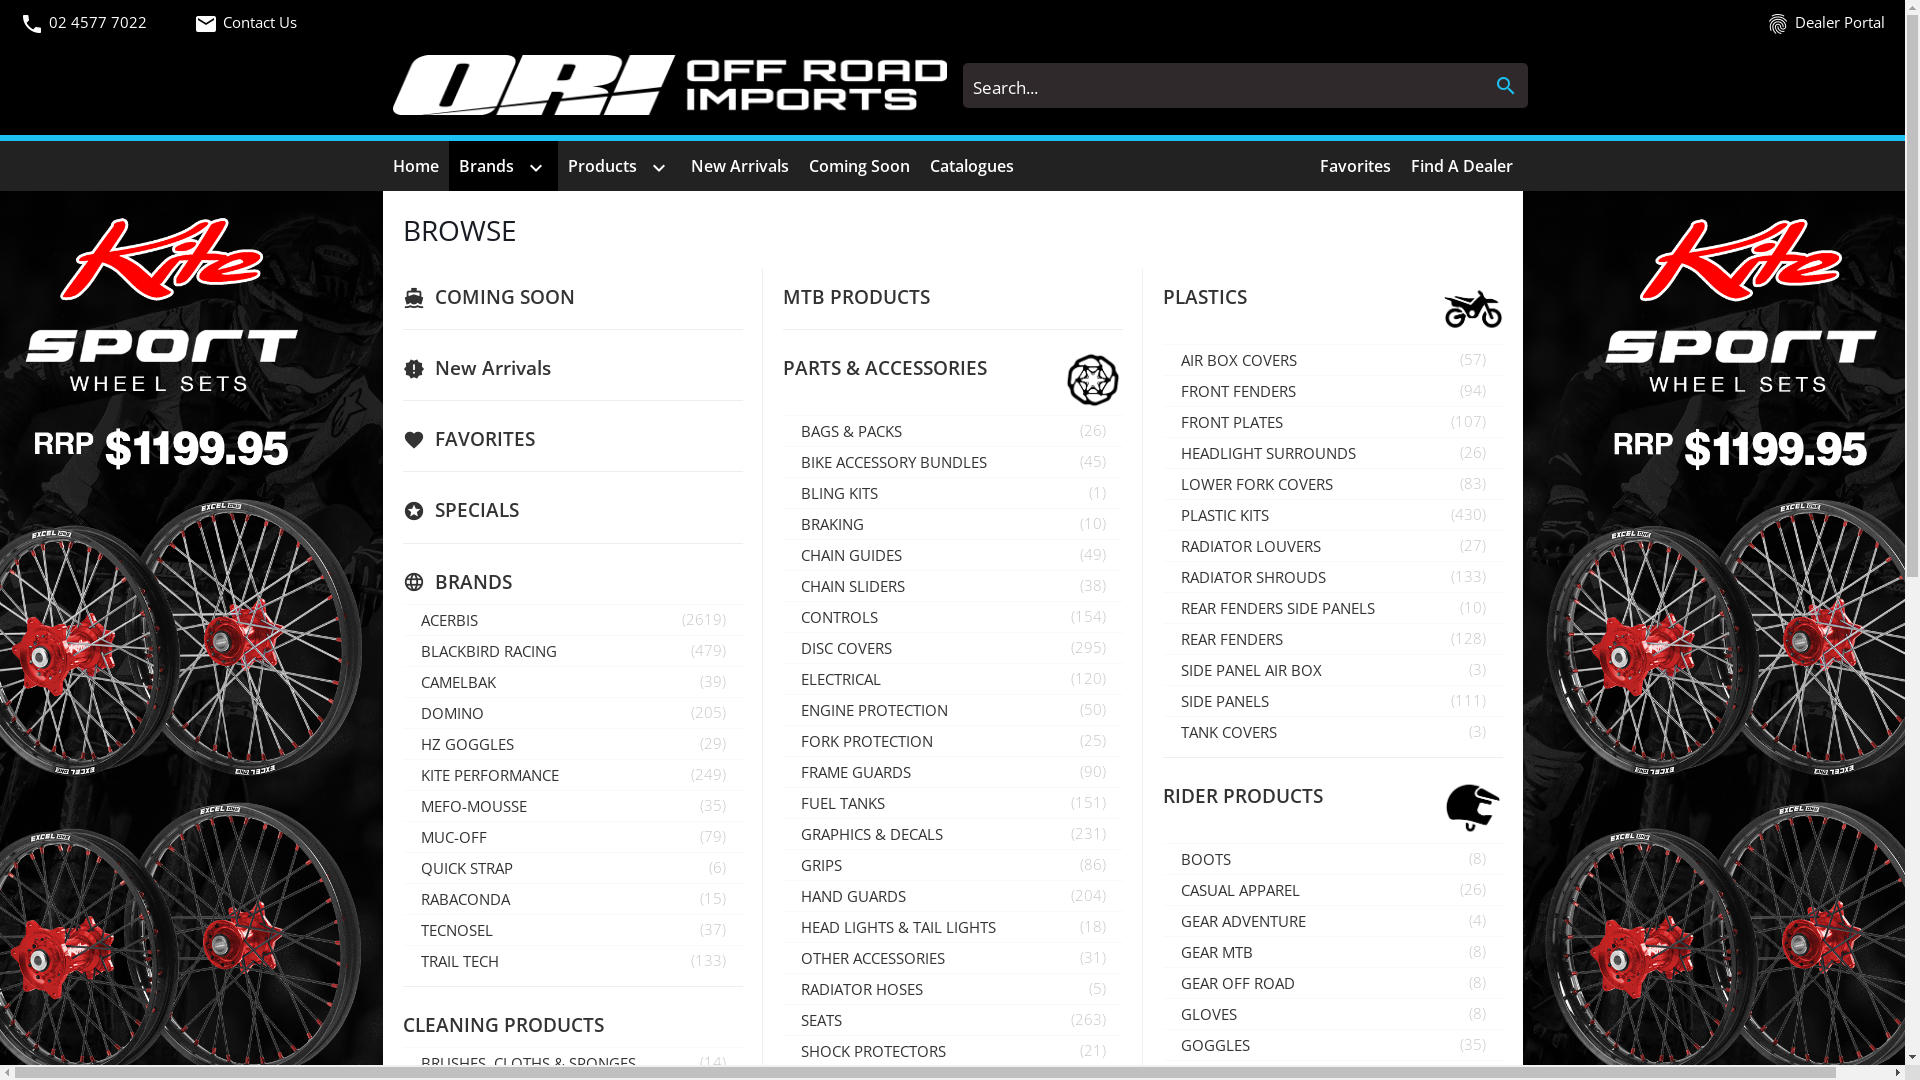 Image resolution: width=1920 pixels, height=1080 pixels. I want to click on BRUSHES, CLOTHS & SPONGES, so click(539, 1063).